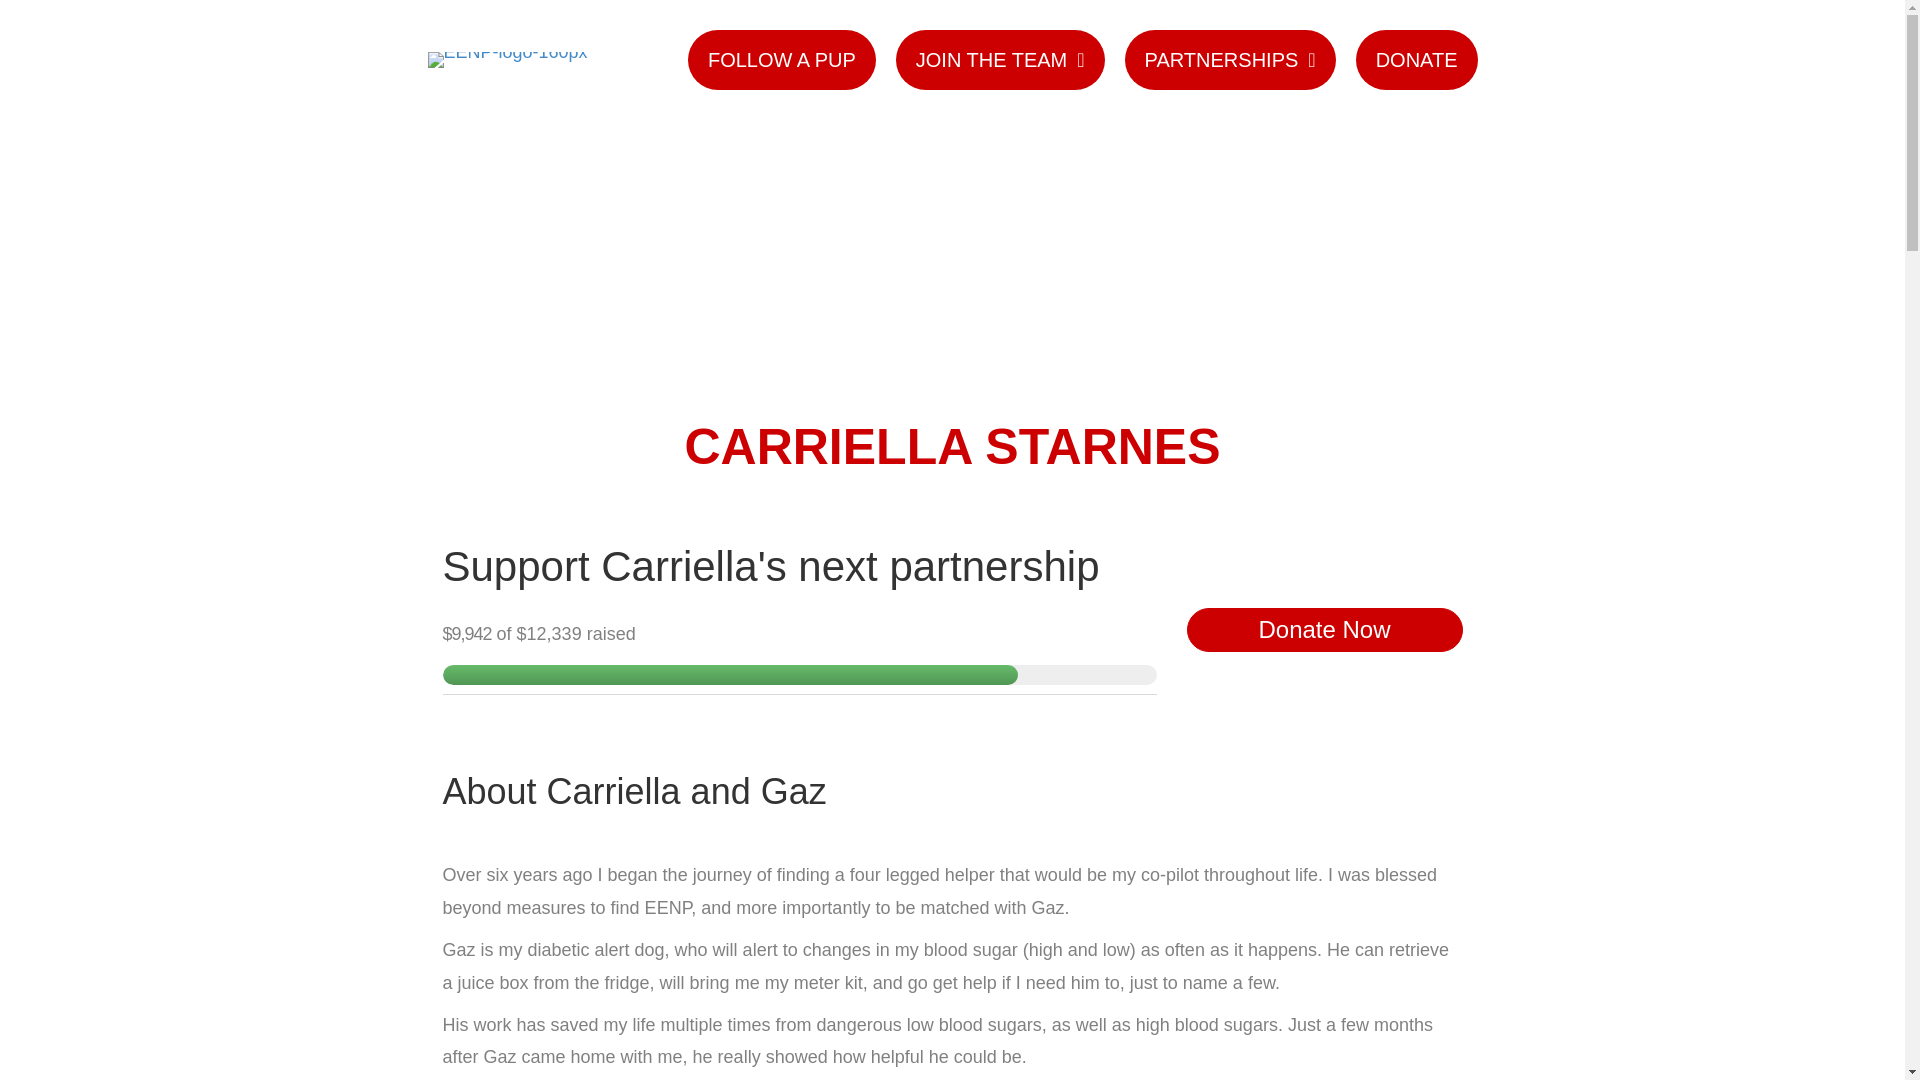 The width and height of the screenshot is (1920, 1080). I want to click on EENP-logo-160px, so click(508, 60).